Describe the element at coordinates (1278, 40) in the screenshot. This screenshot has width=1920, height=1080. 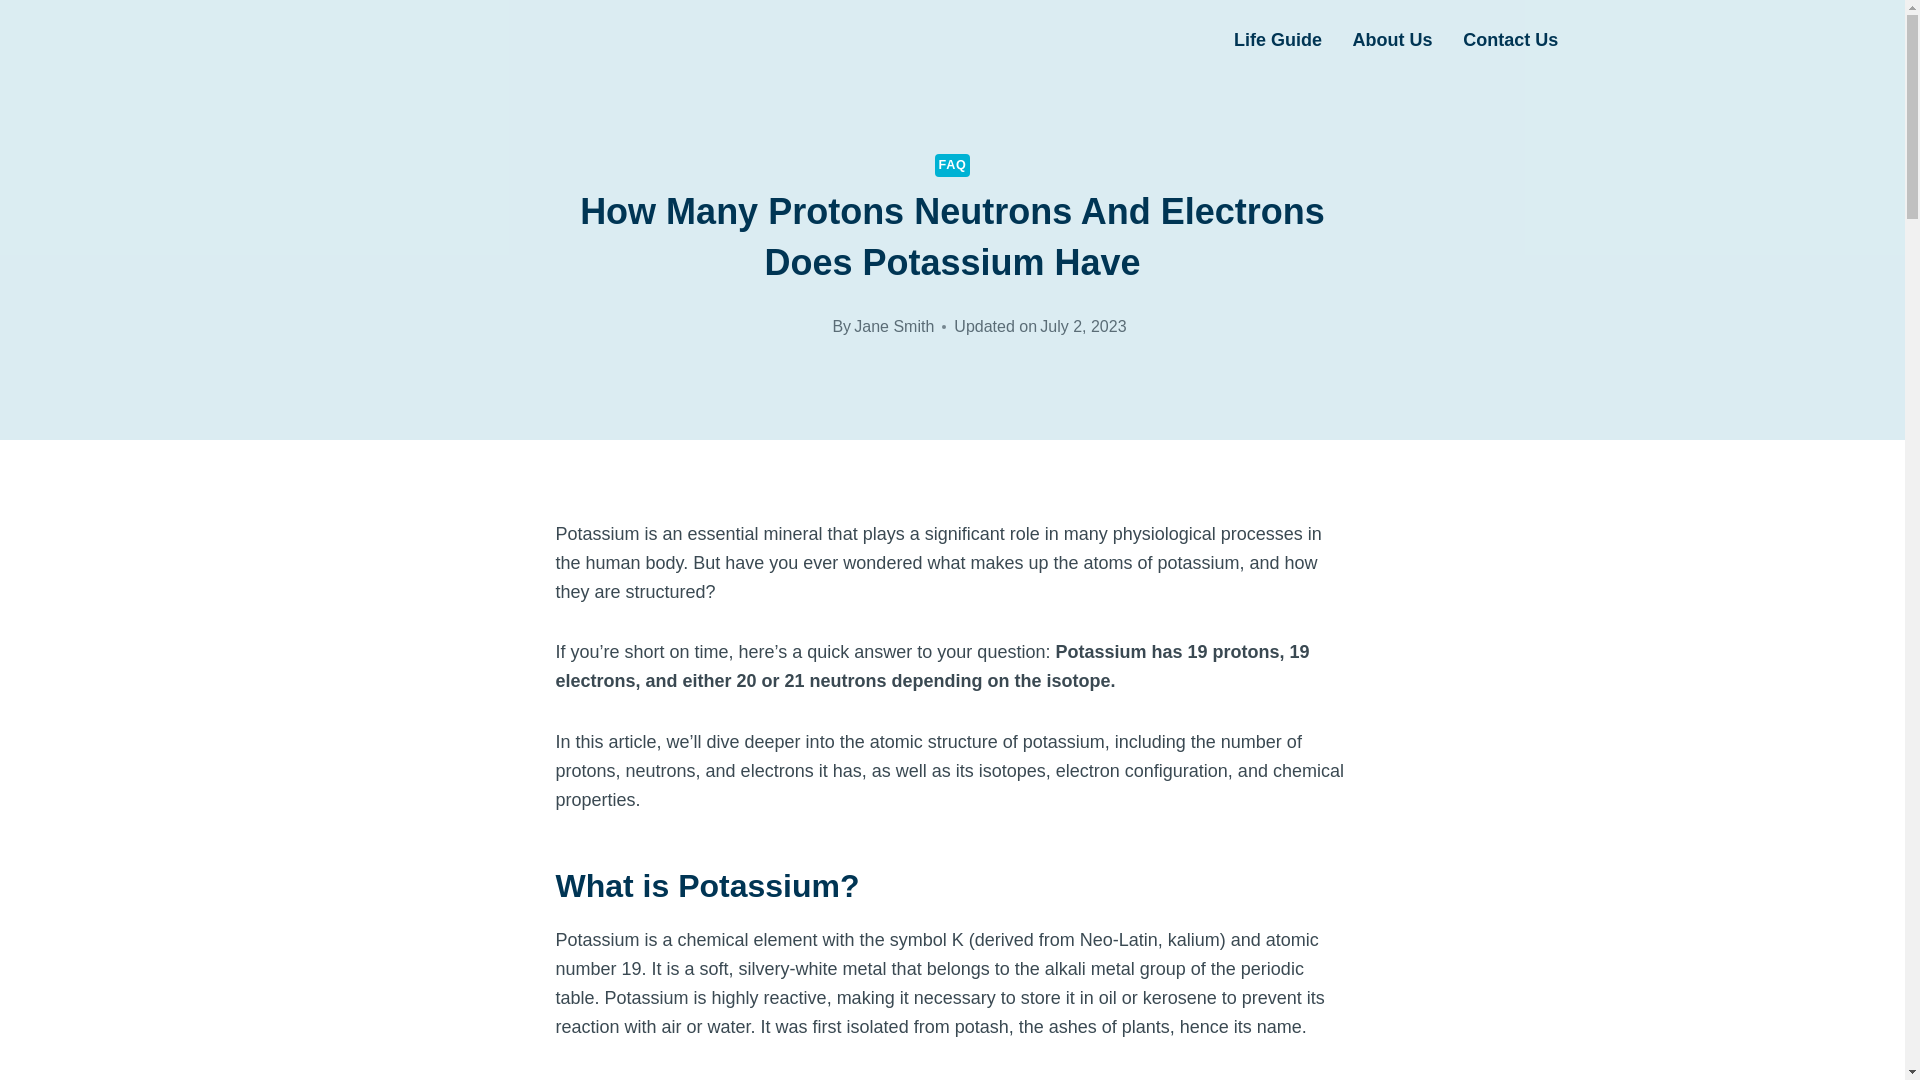
I see `Life Guide` at that location.